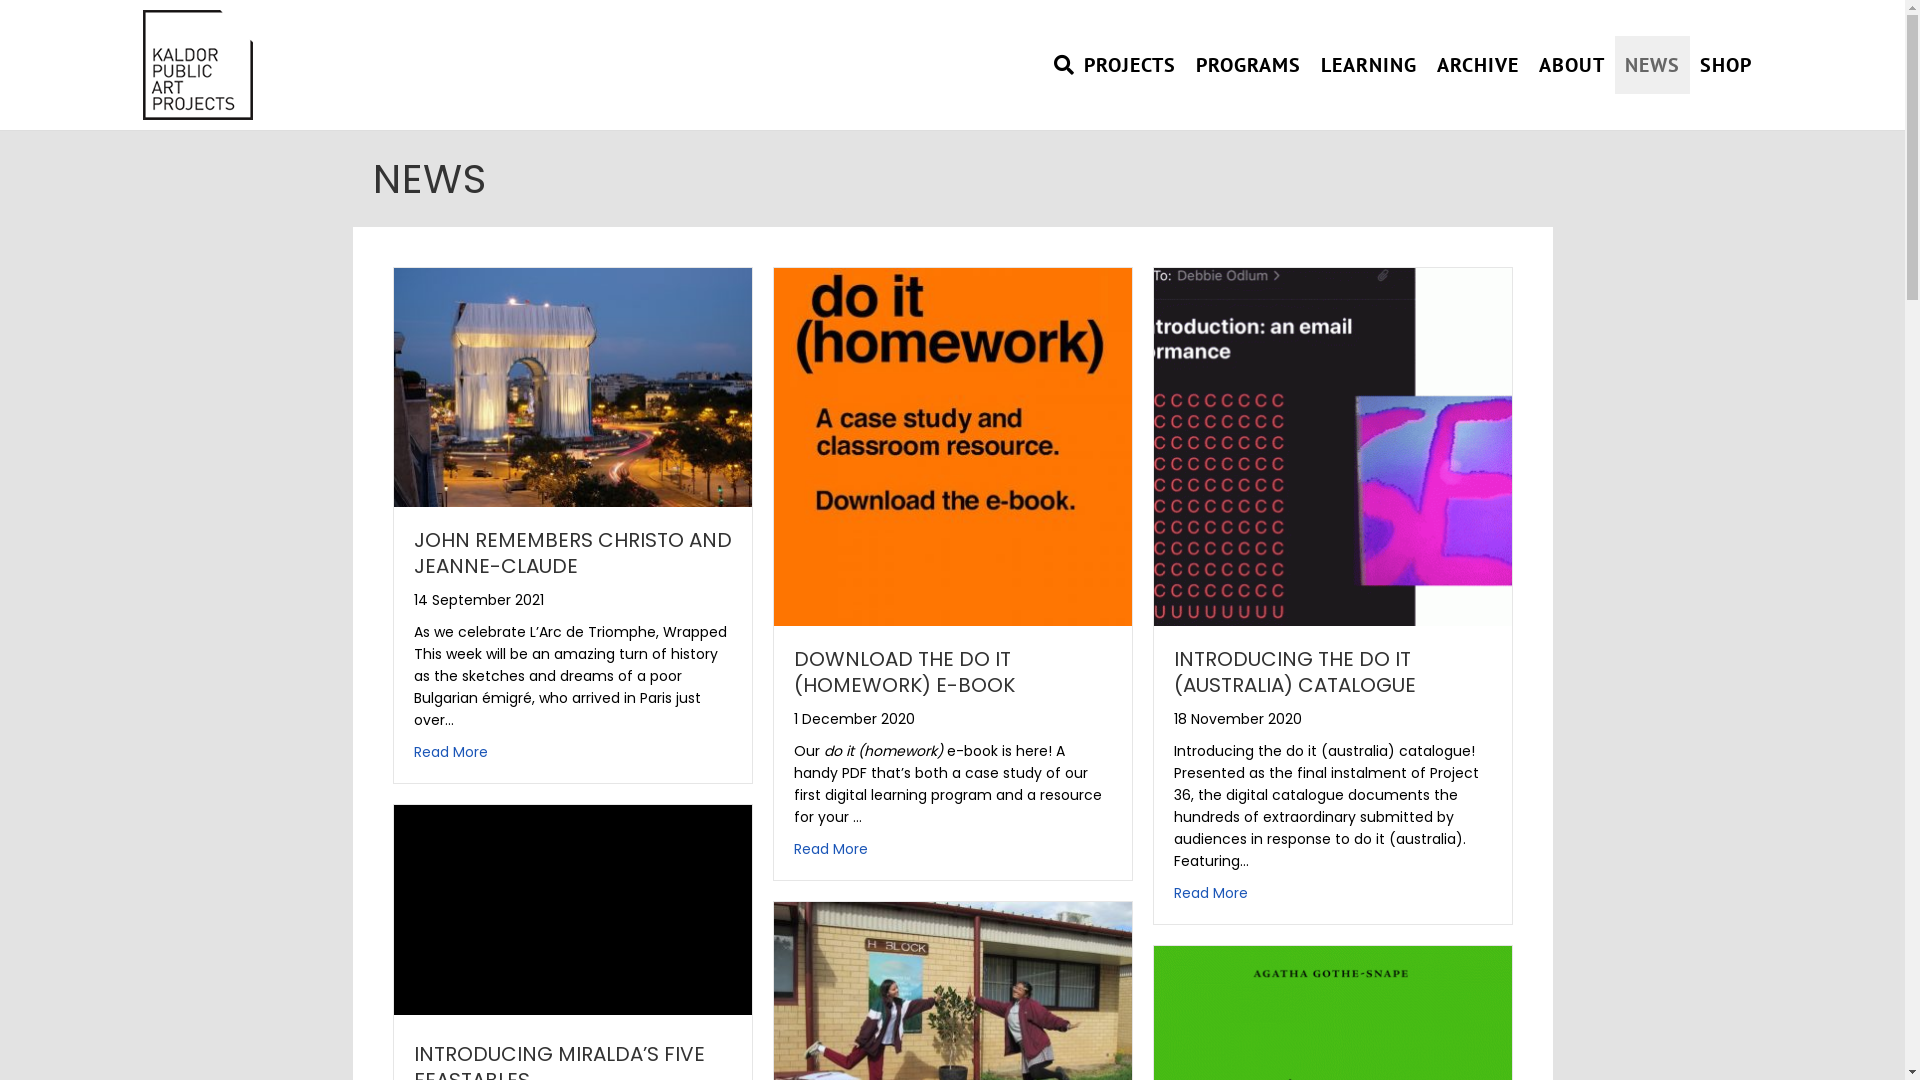  What do you see at coordinates (904, 672) in the screenshot?
I see `DOWNLOAD THE DO IT (HOMEWORK) E-BOOK` at bounding box center [904, 672].